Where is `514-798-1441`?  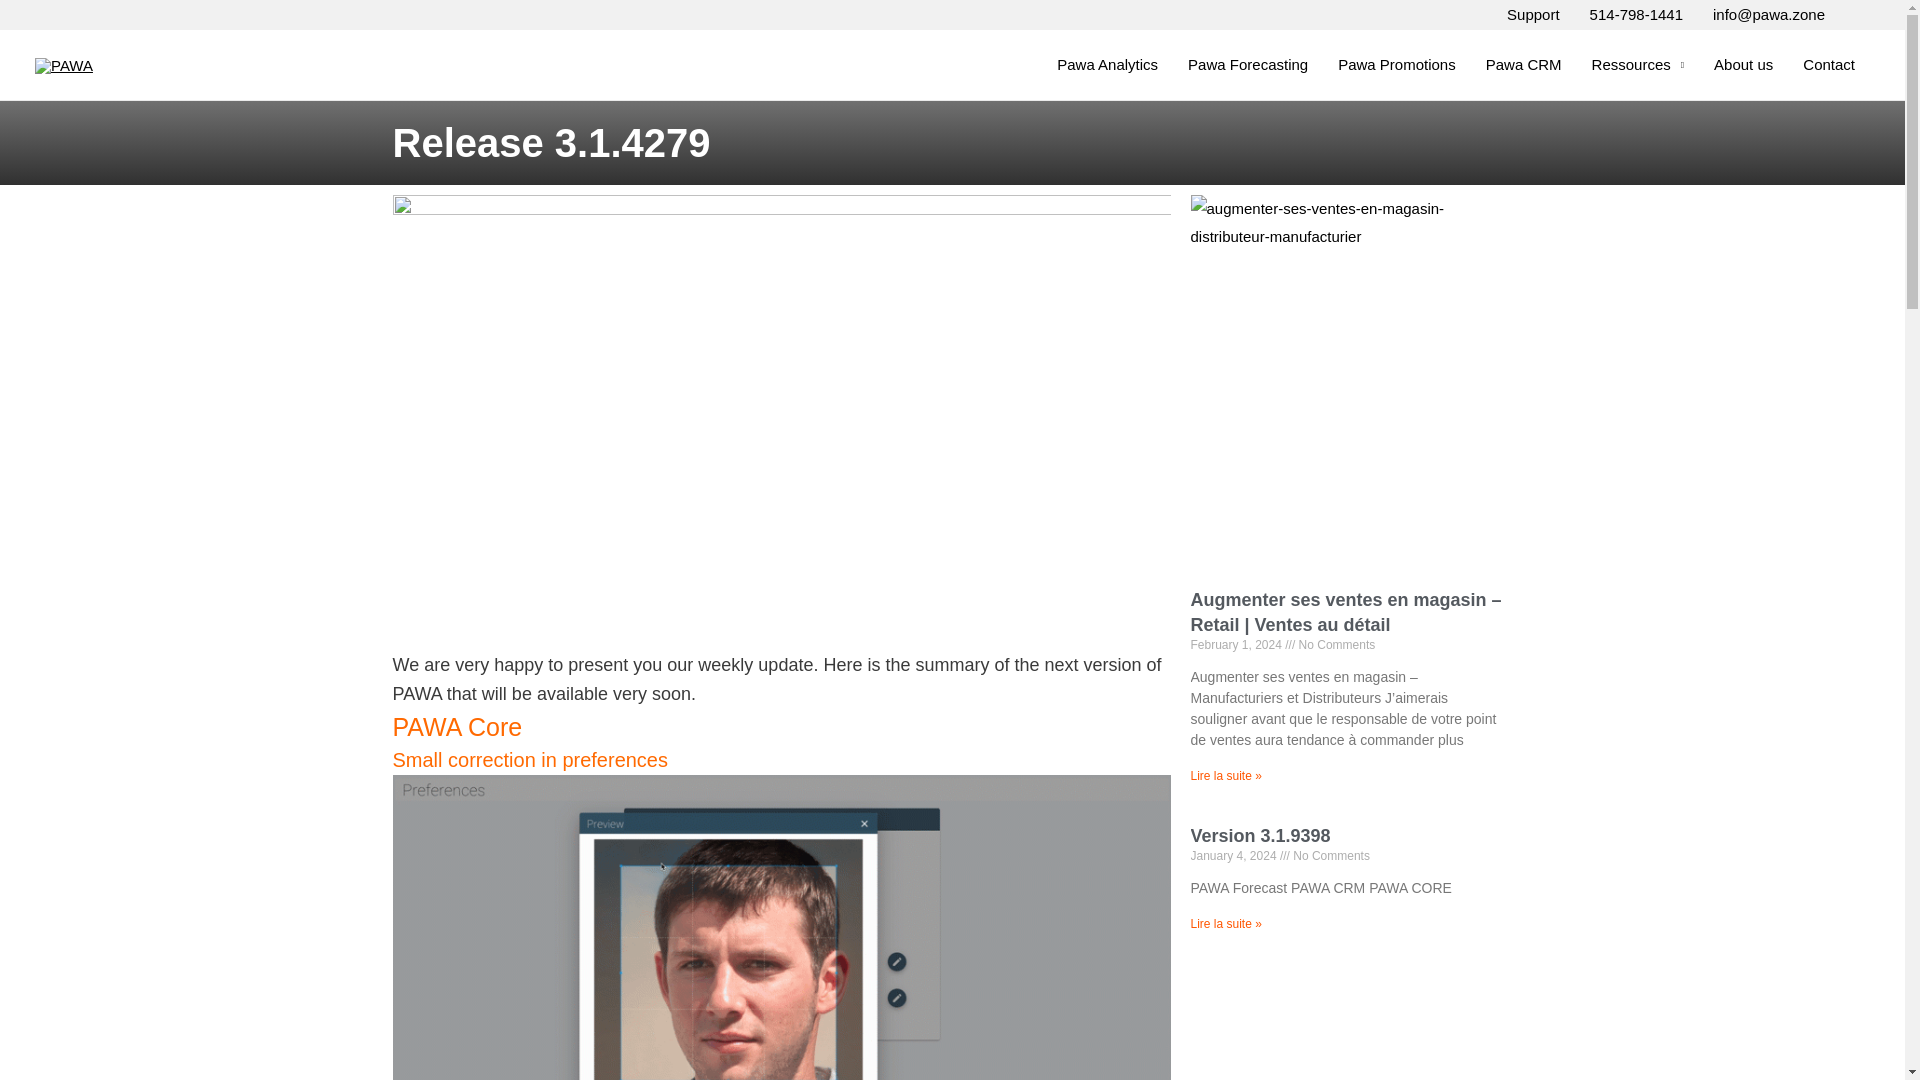
514-798-1441 is located at coordinates (1636, 15).